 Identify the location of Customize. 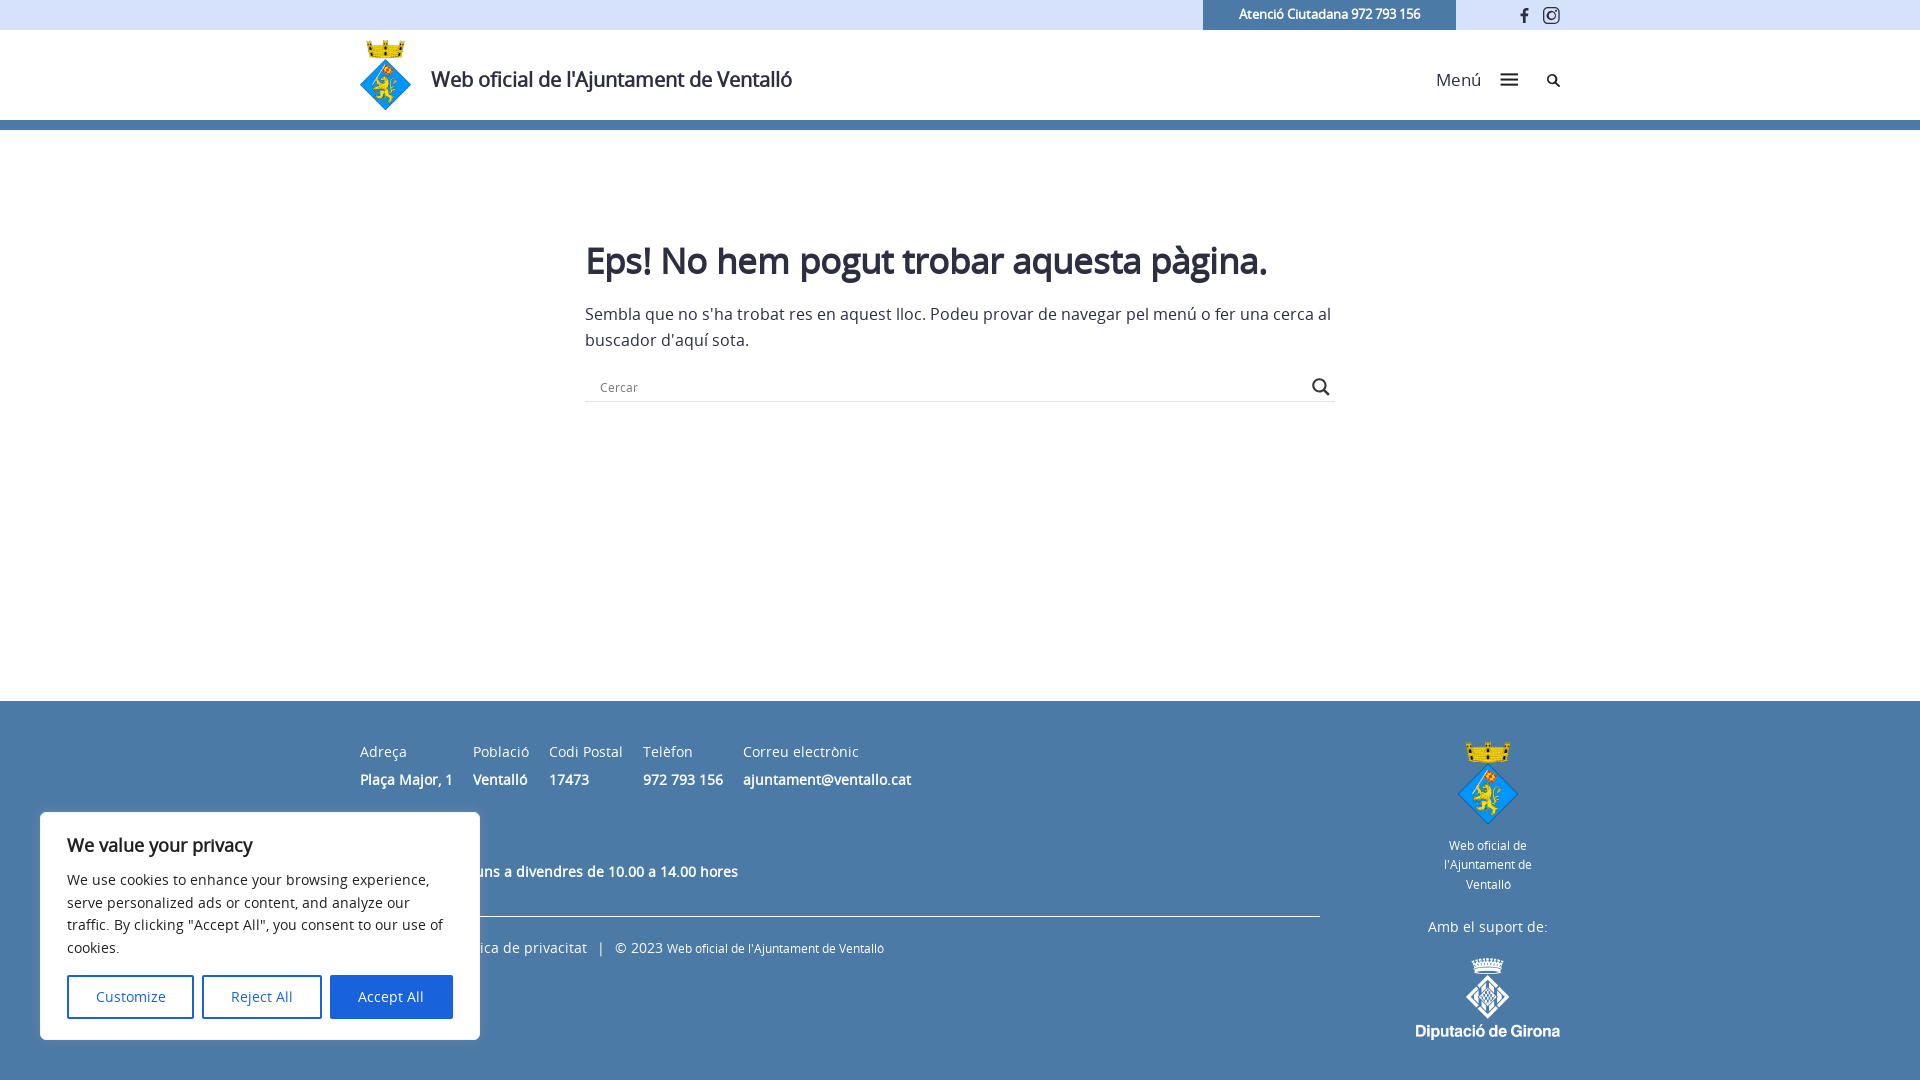
(130, 997).